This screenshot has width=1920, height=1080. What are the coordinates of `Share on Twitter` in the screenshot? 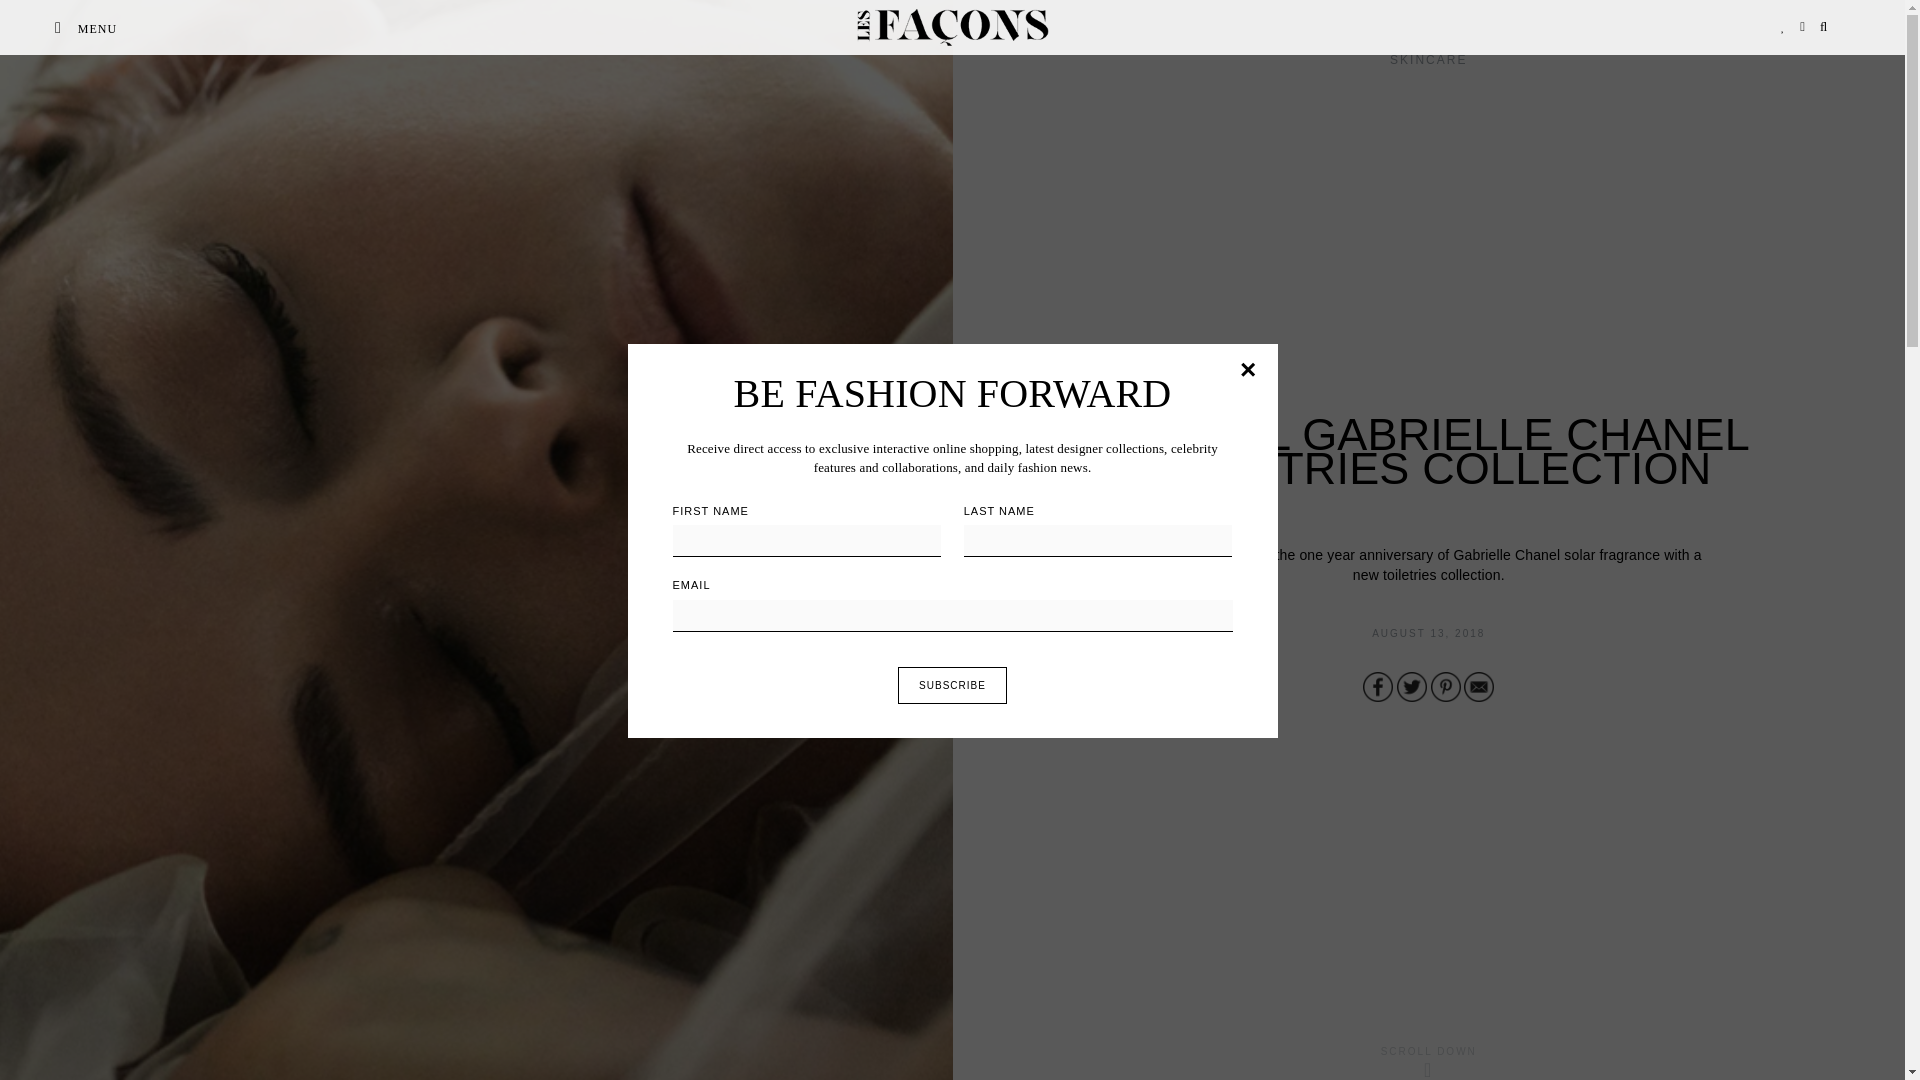 It's located at (1412, 686).